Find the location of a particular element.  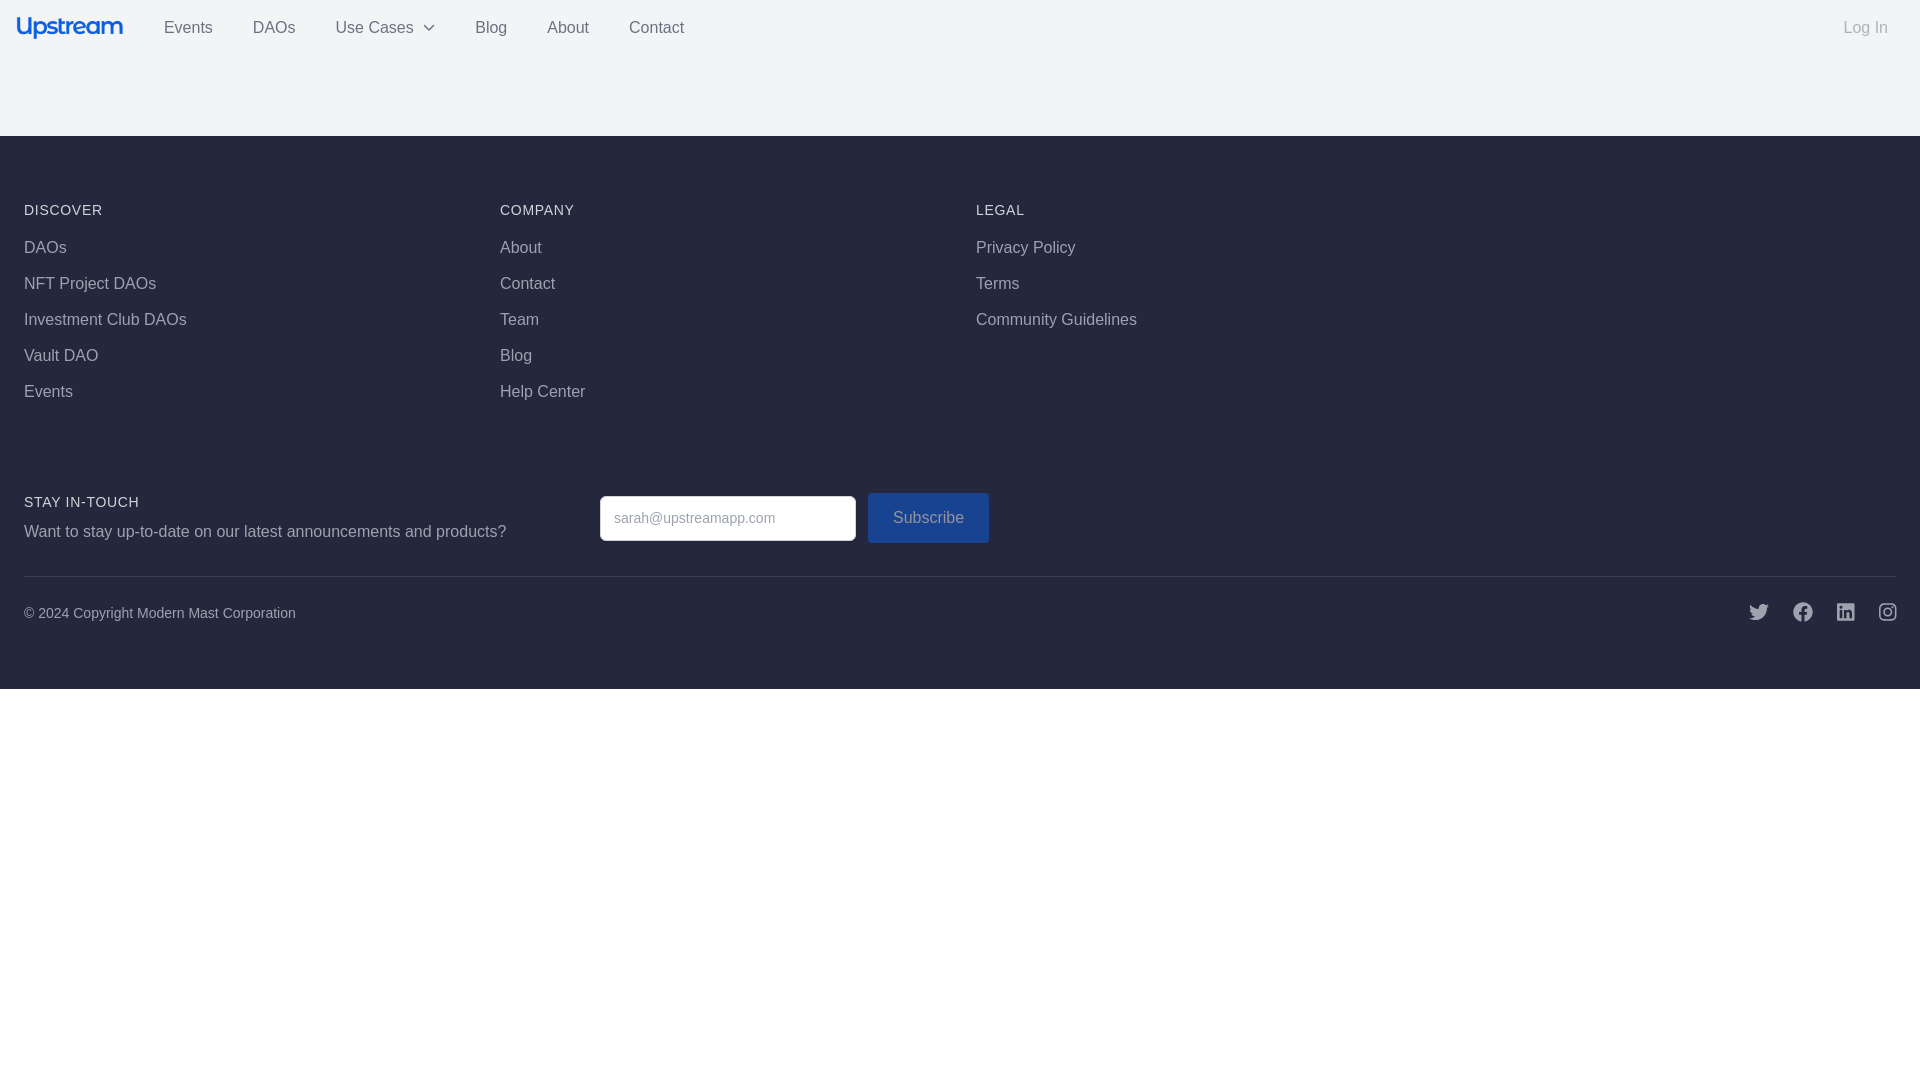

Blog is located at coordinates (490, 28).